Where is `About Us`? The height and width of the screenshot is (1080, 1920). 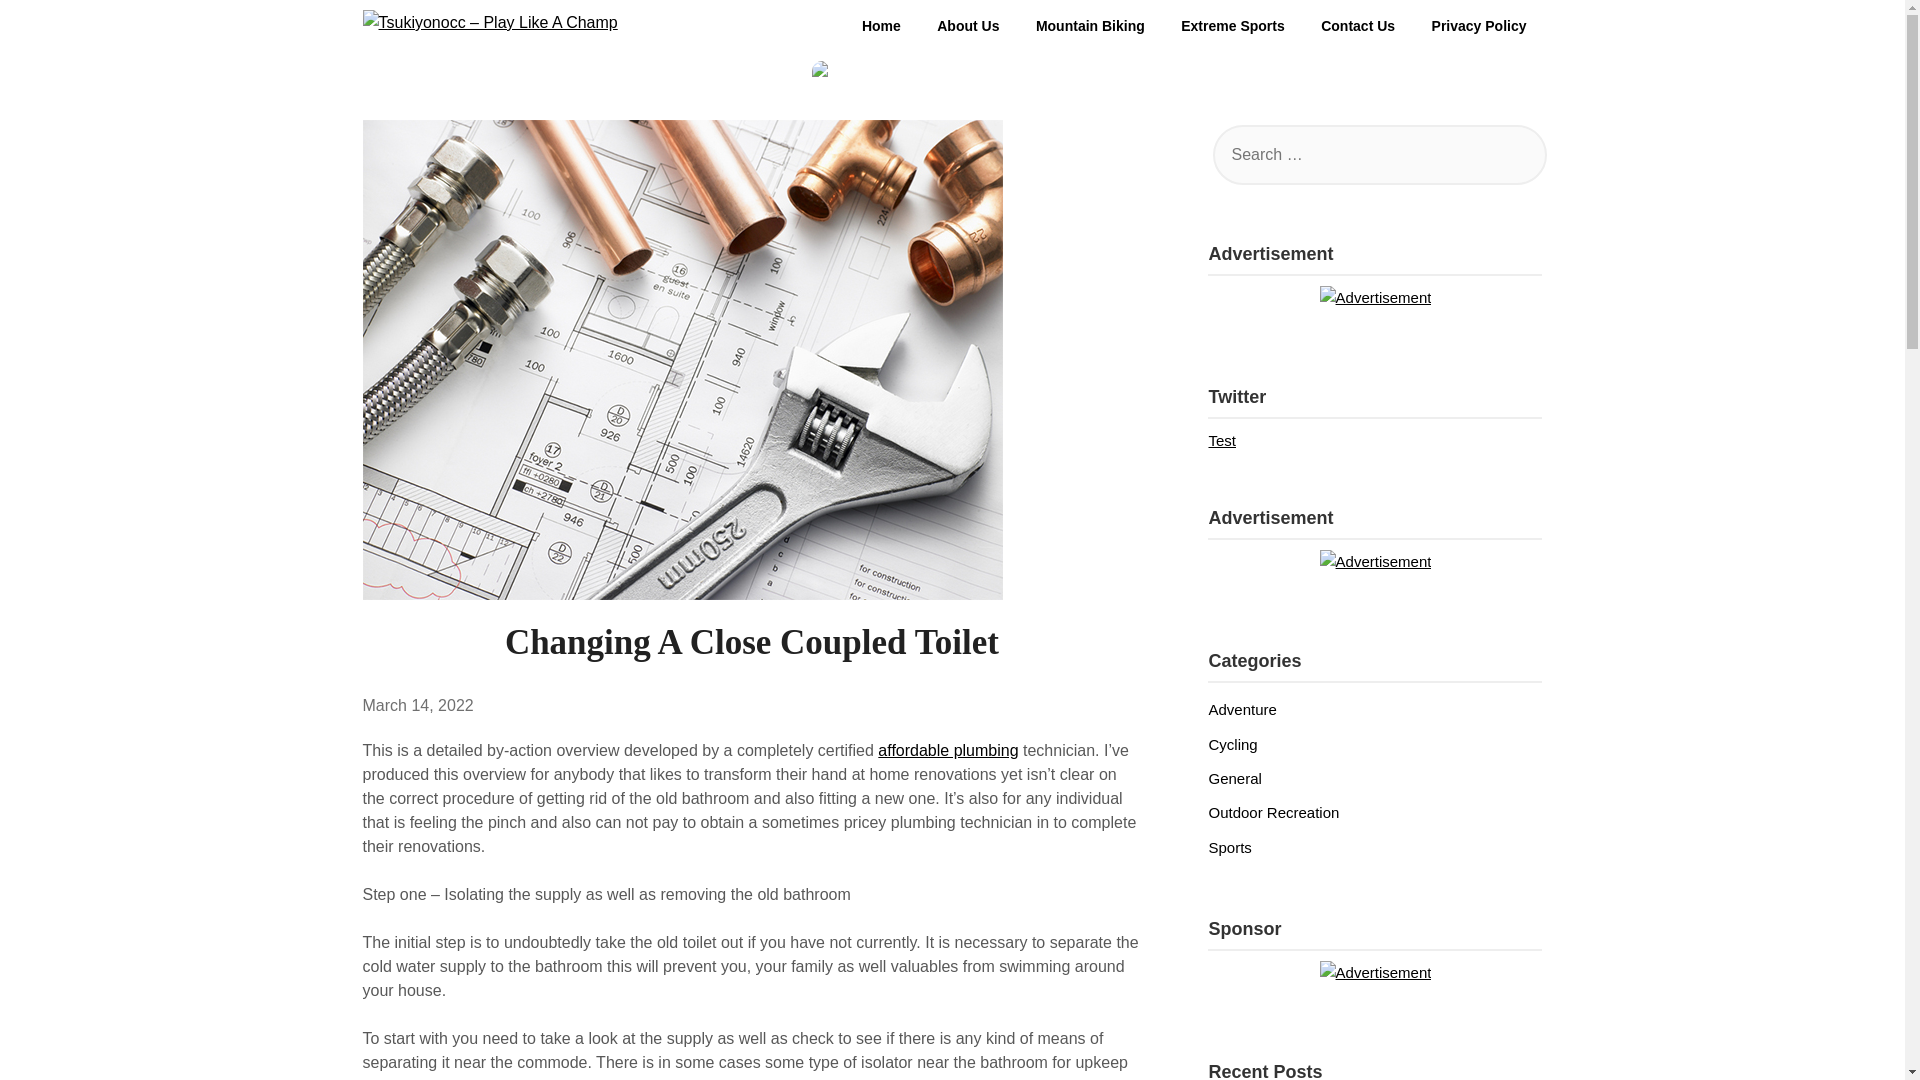
About Us is located at coordinates (968, 26).